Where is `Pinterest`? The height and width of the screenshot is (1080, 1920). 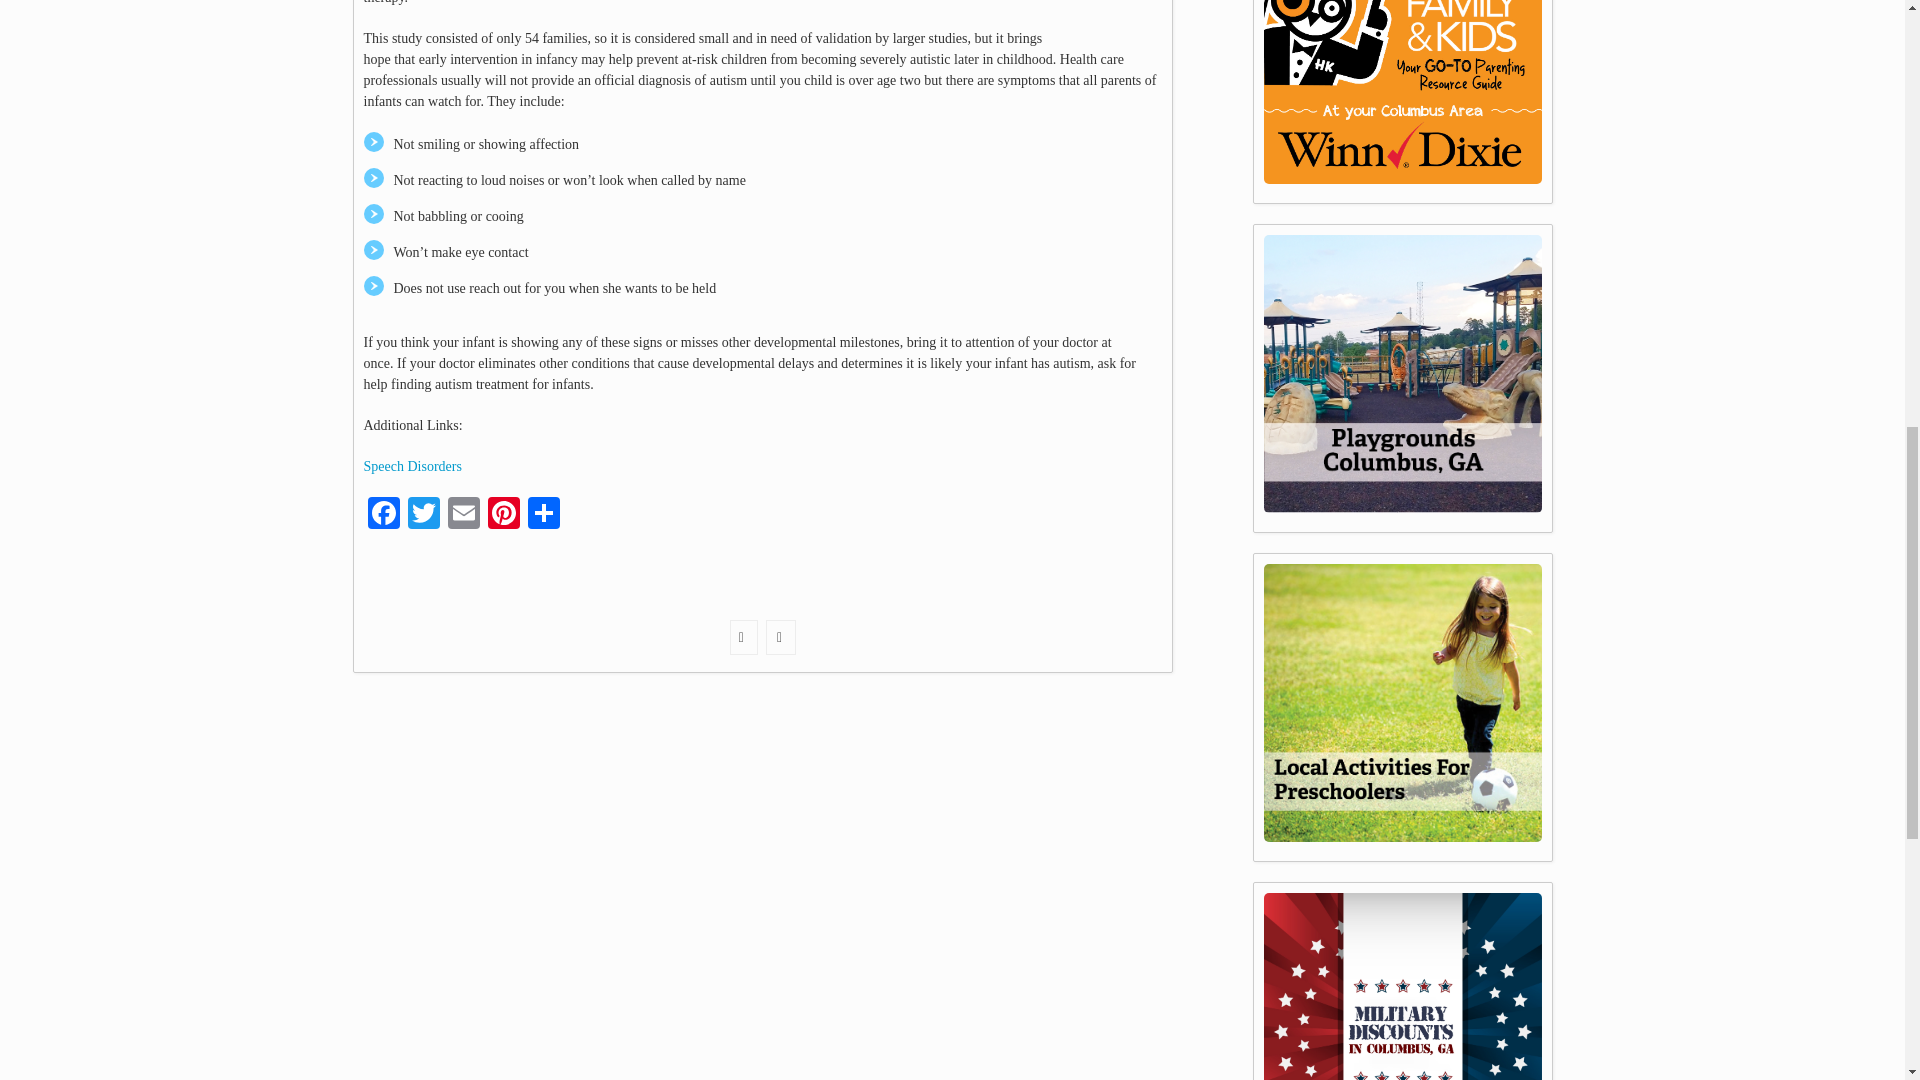
Pinterest is located at coordinates (504, 514).